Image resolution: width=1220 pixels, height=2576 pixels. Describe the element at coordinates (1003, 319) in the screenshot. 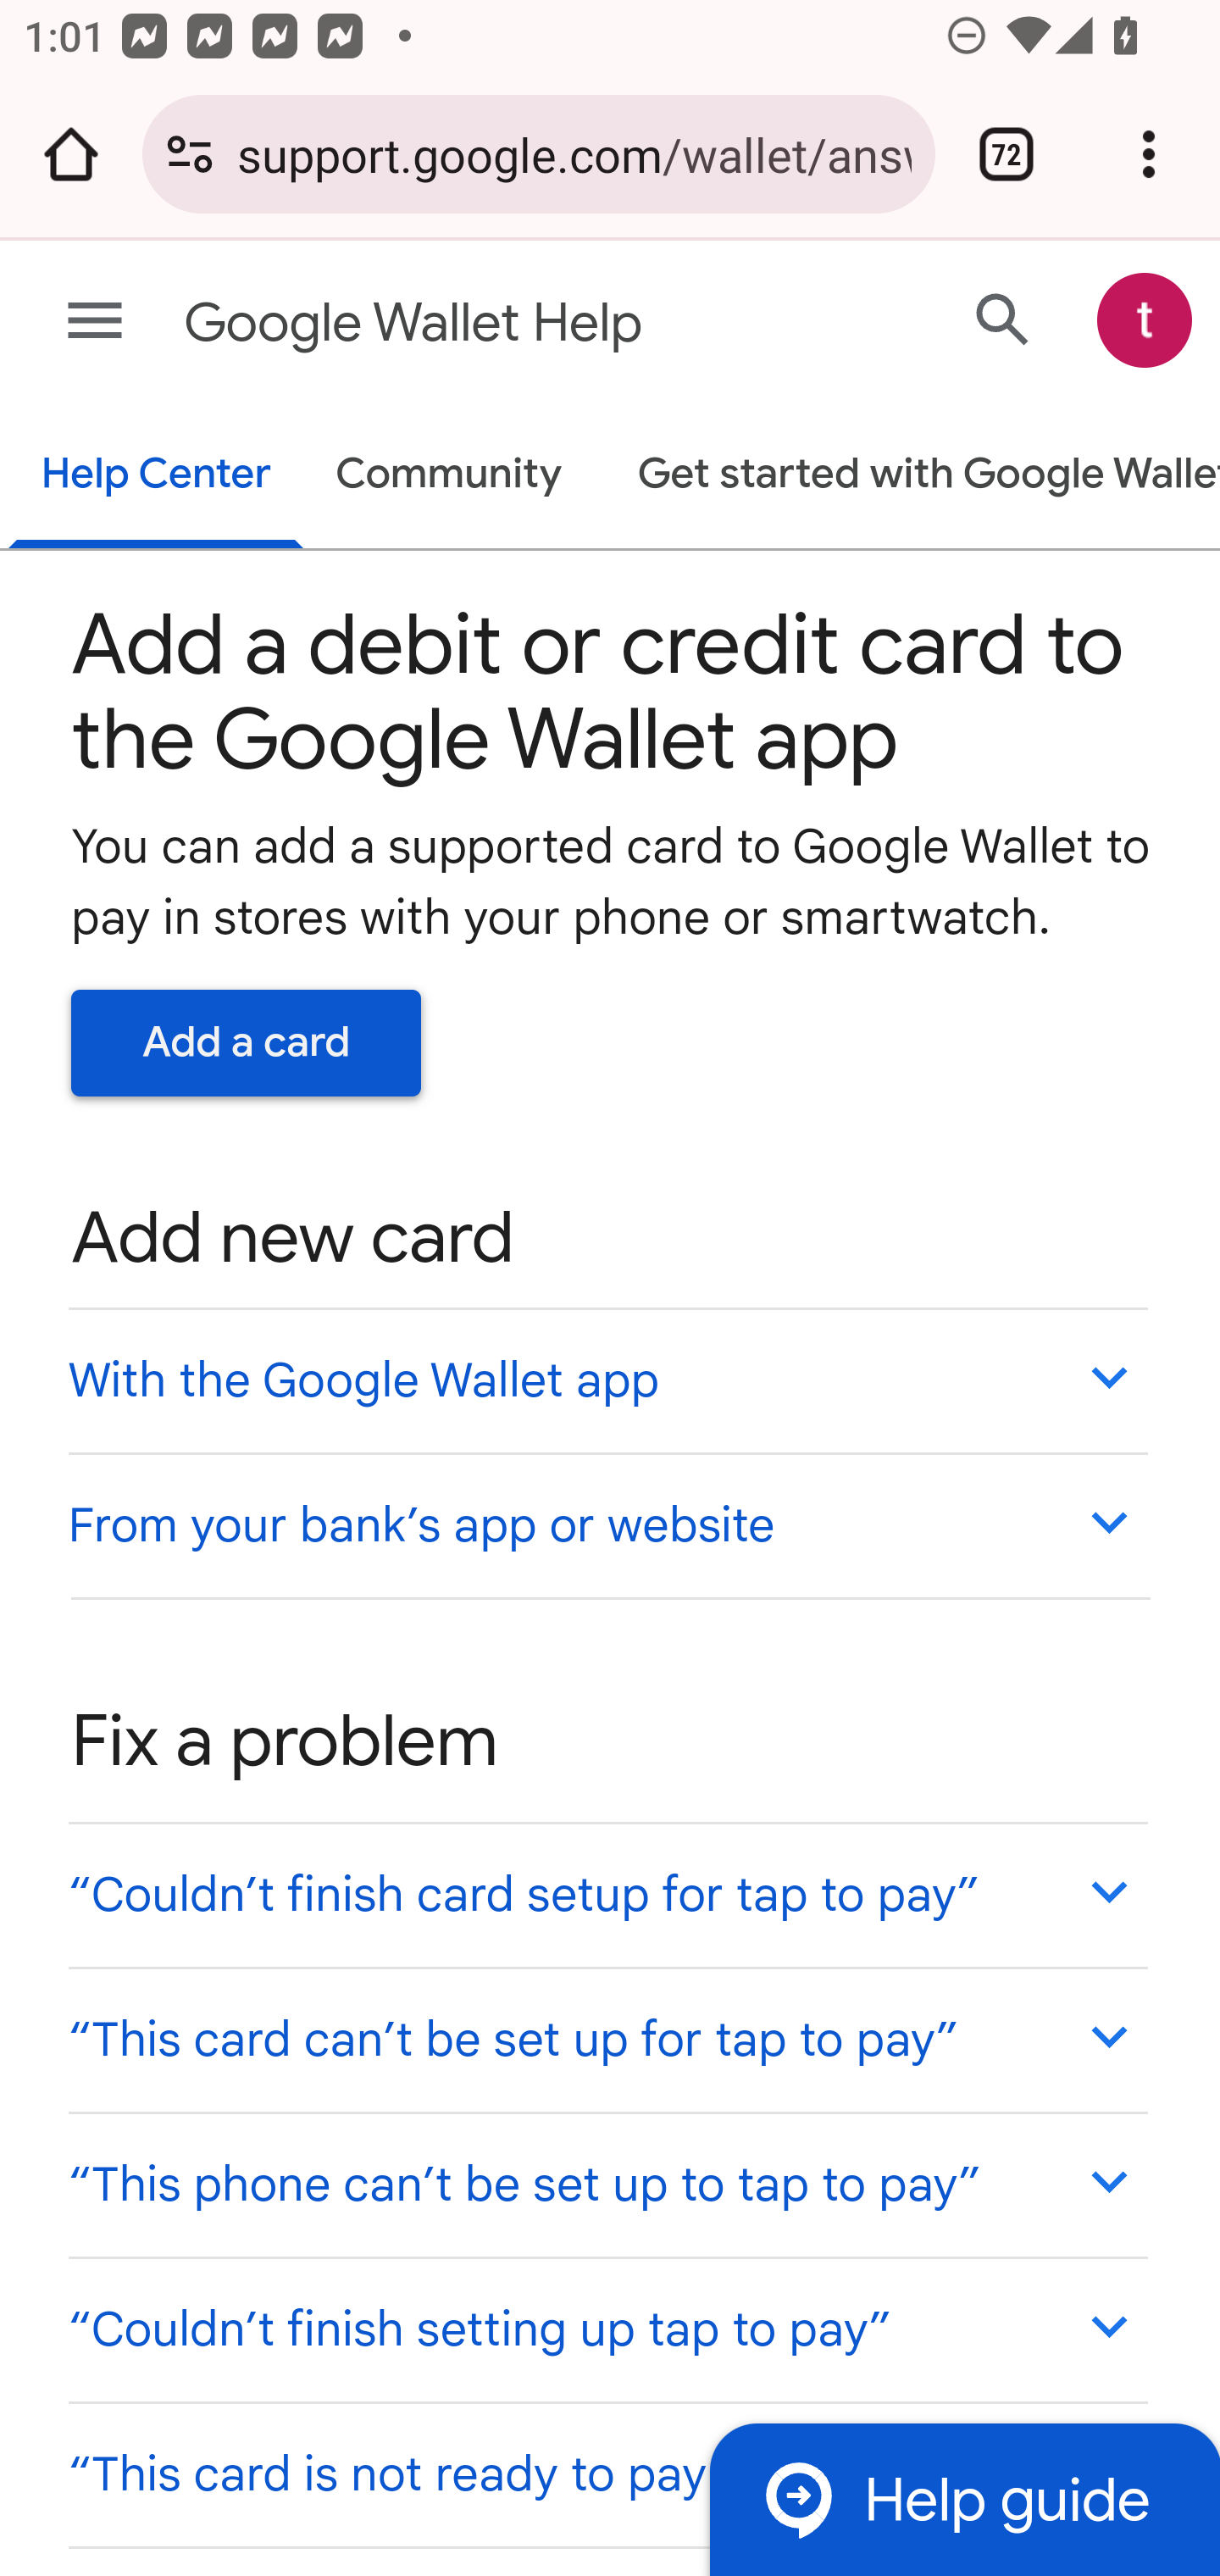

I see `Search Help Center` at that location.